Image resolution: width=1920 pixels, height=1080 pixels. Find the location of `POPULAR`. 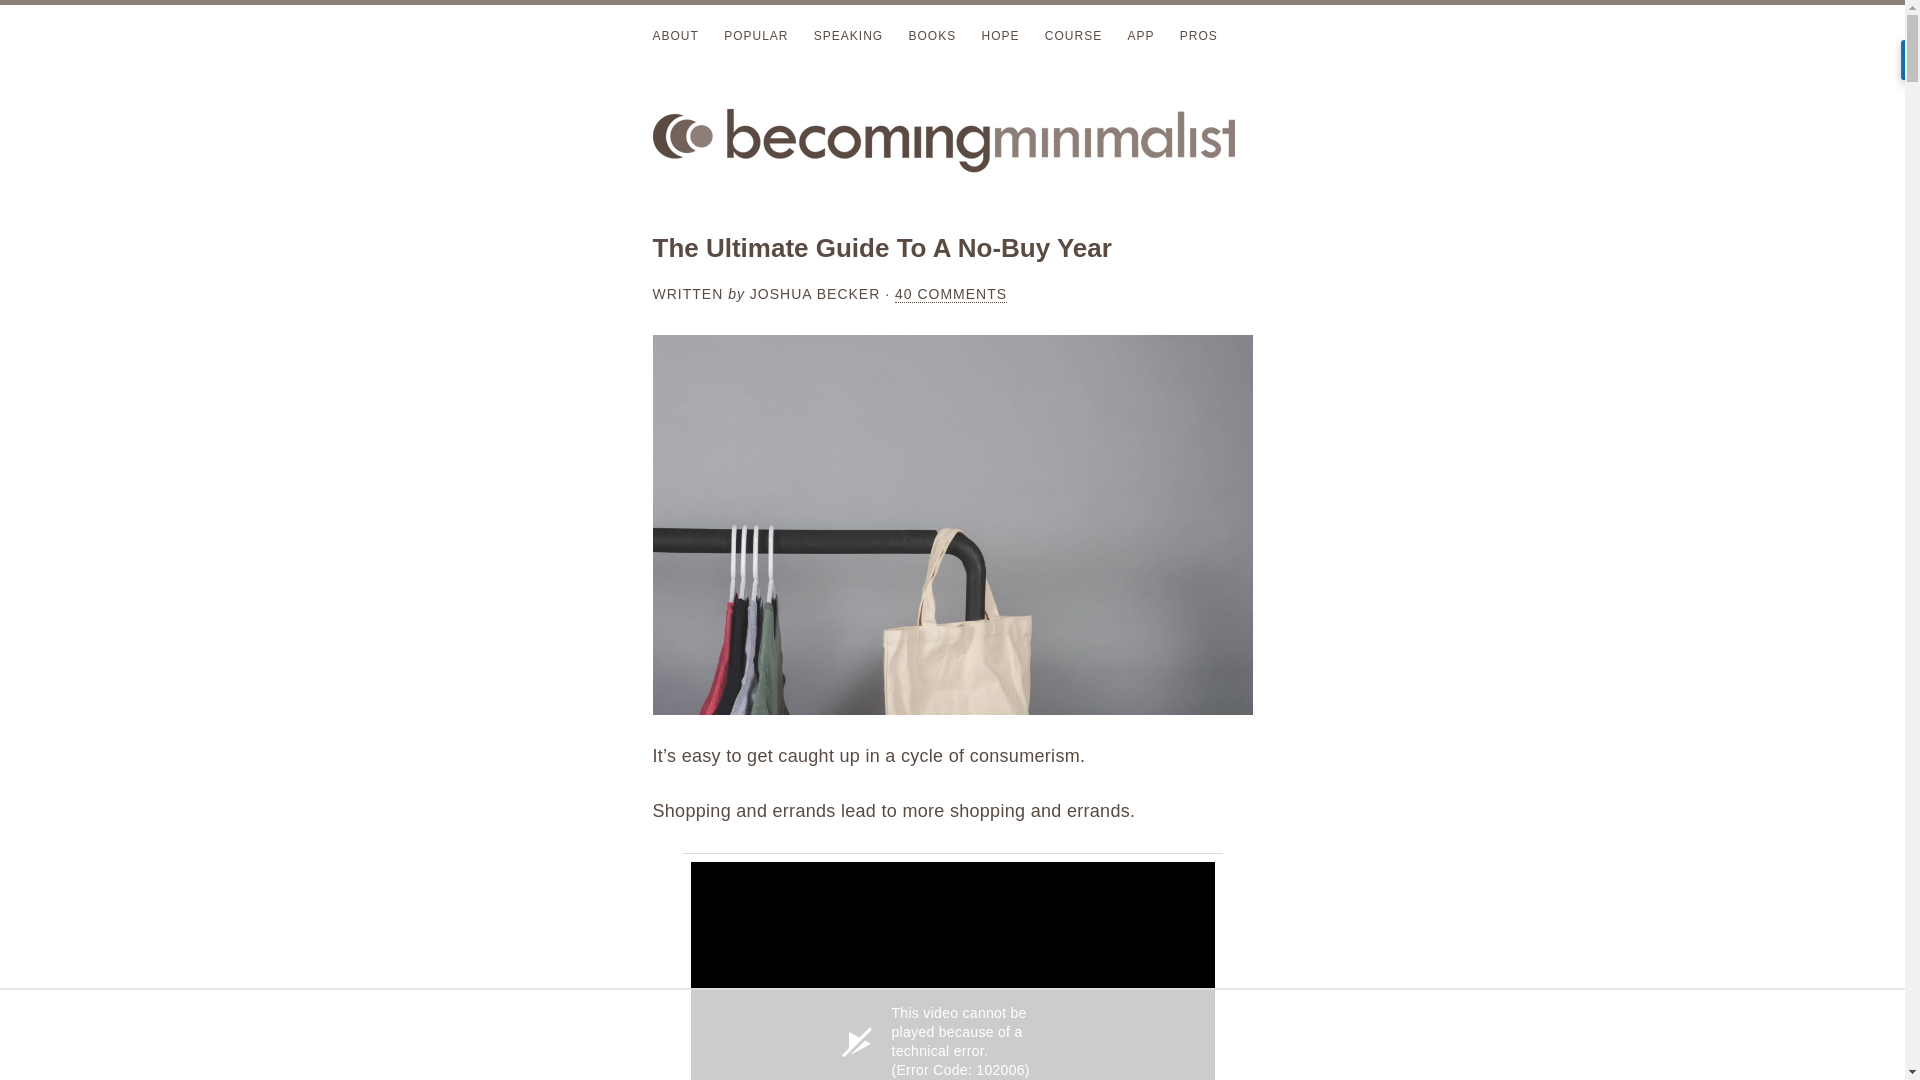

POPULAR is located at coordinates (755, 36).